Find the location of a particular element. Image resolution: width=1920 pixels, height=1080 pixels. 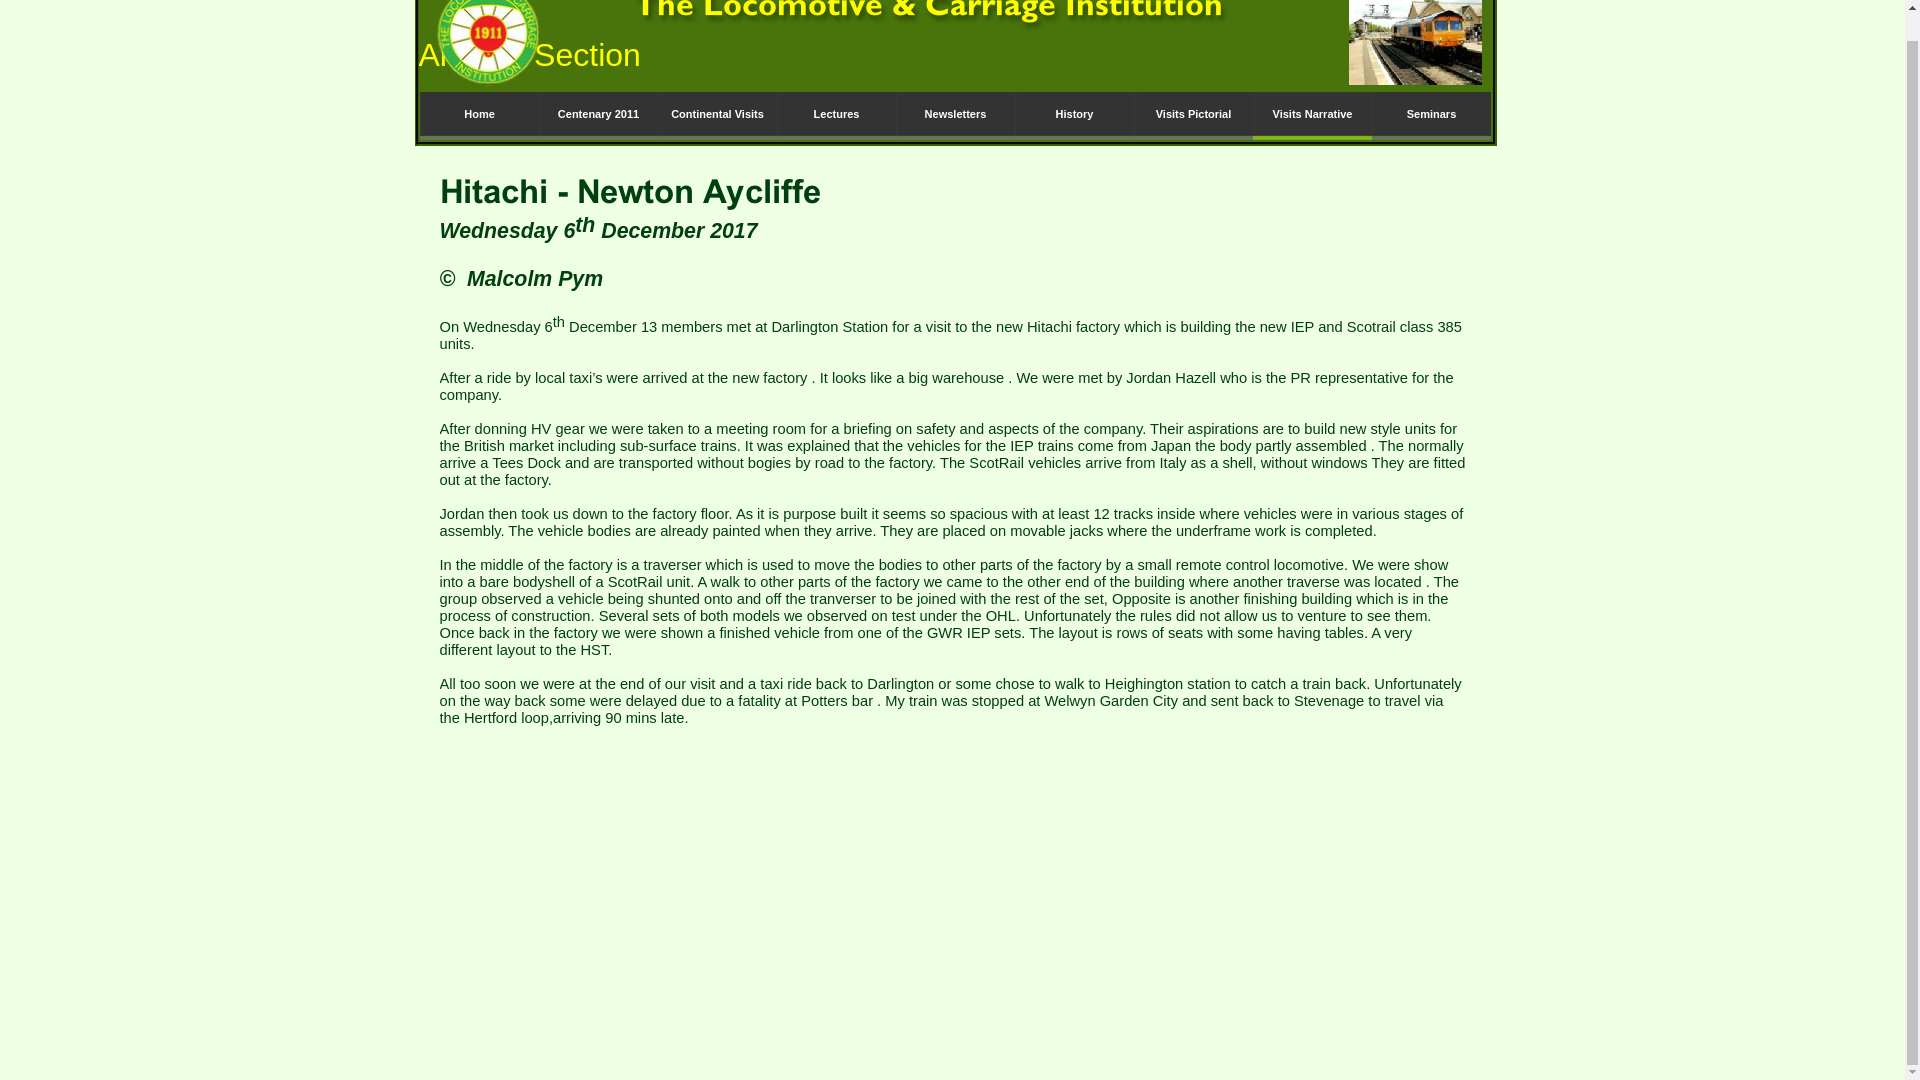

Seminars is located at coordinates (1432, 116).